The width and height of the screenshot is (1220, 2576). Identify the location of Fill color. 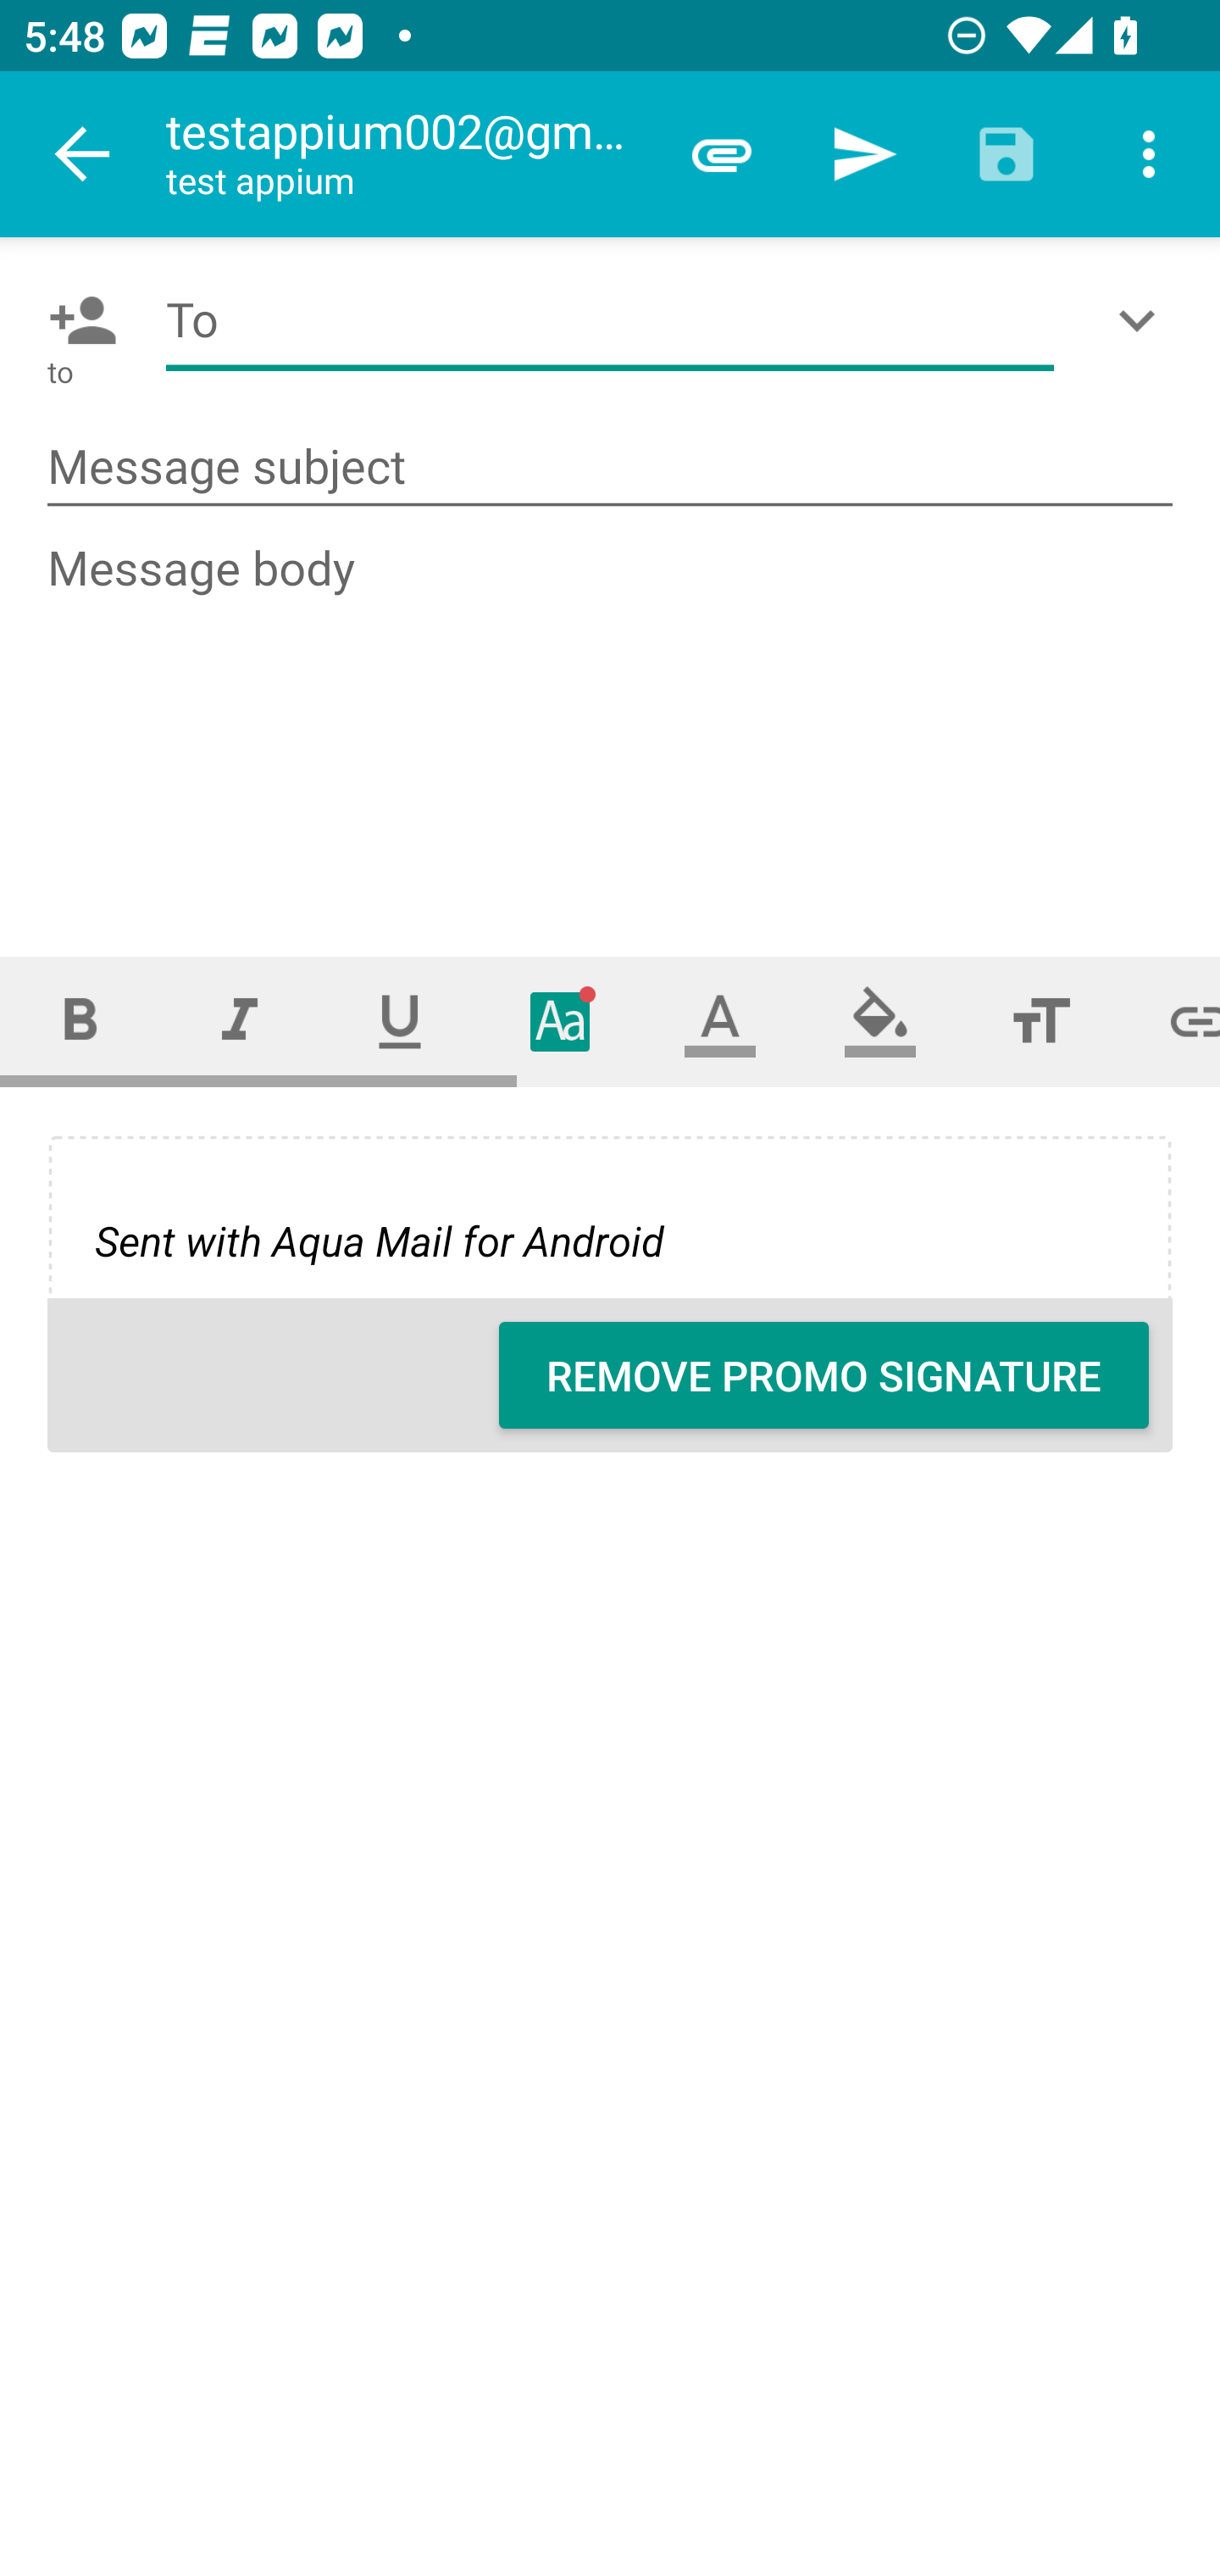
(880, 1020).